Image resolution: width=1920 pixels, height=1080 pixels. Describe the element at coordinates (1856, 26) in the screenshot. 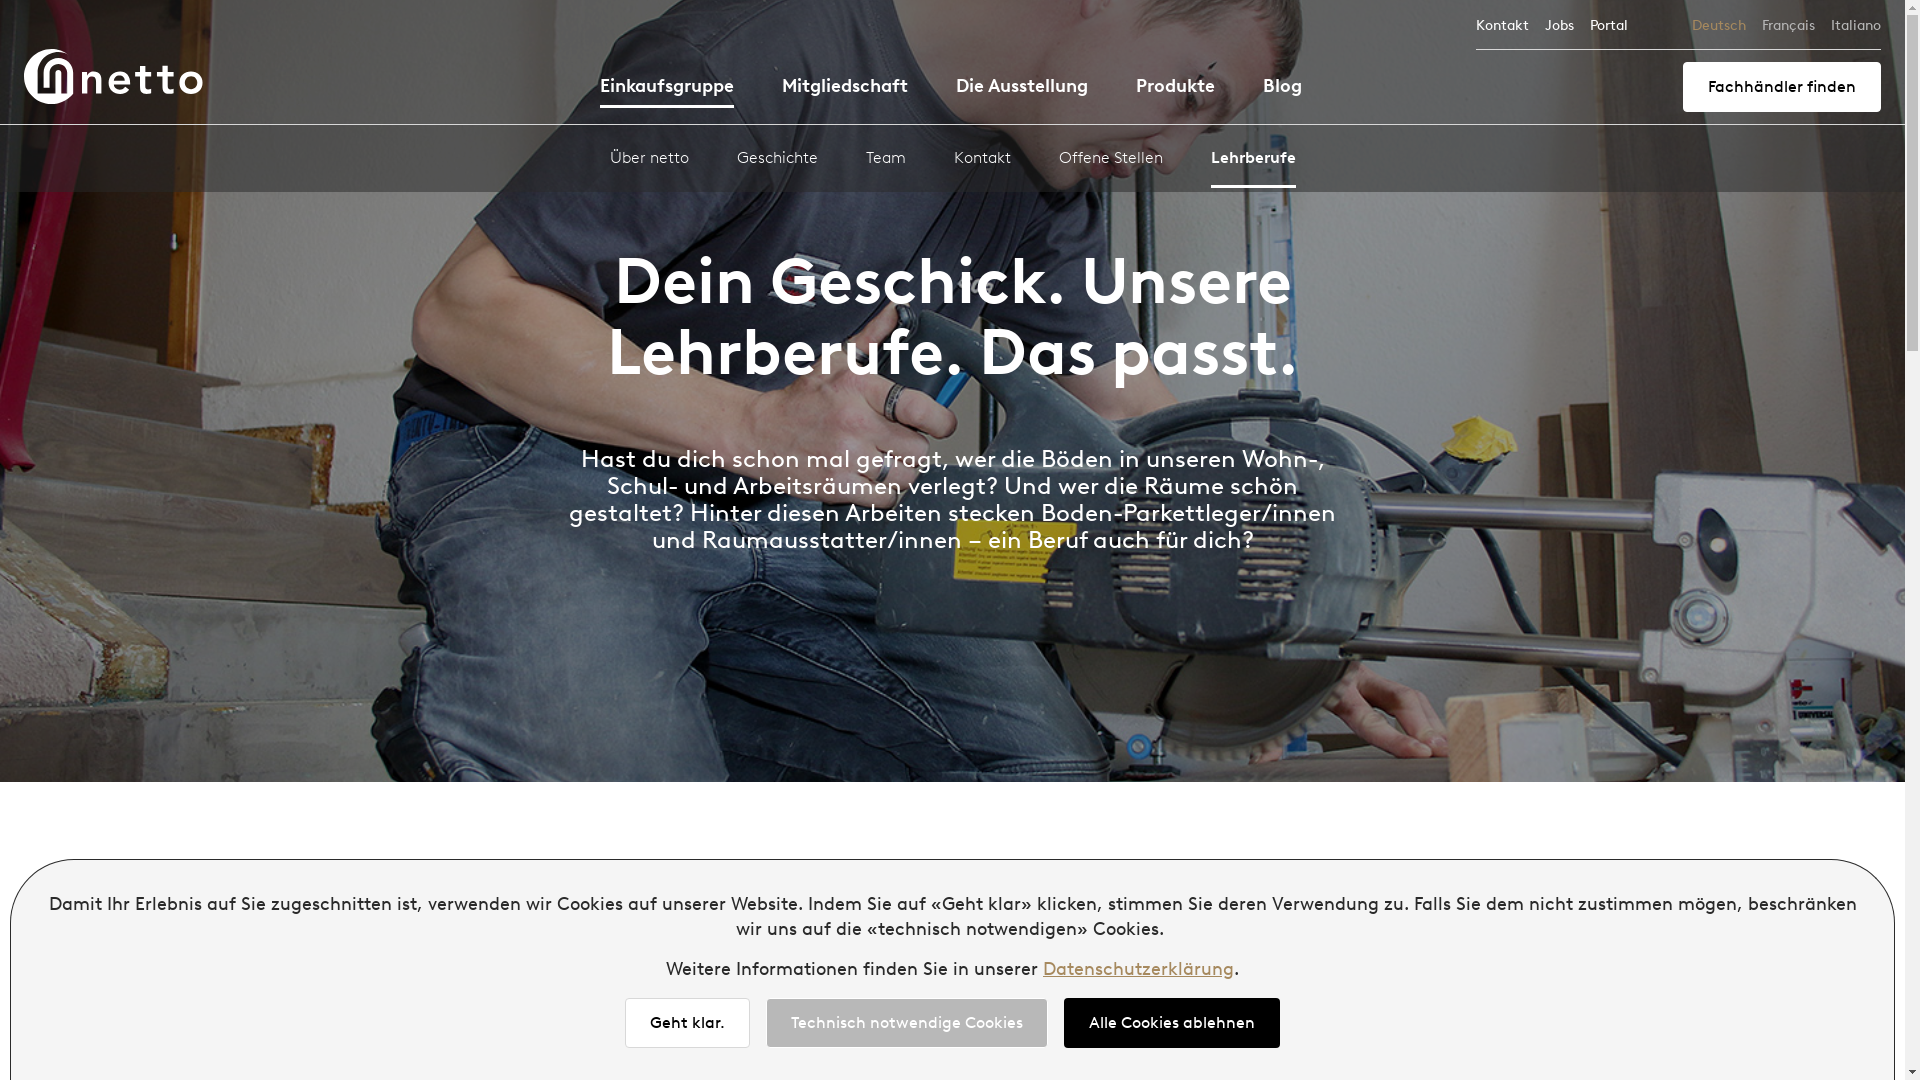

I see `Italiano` at that location.